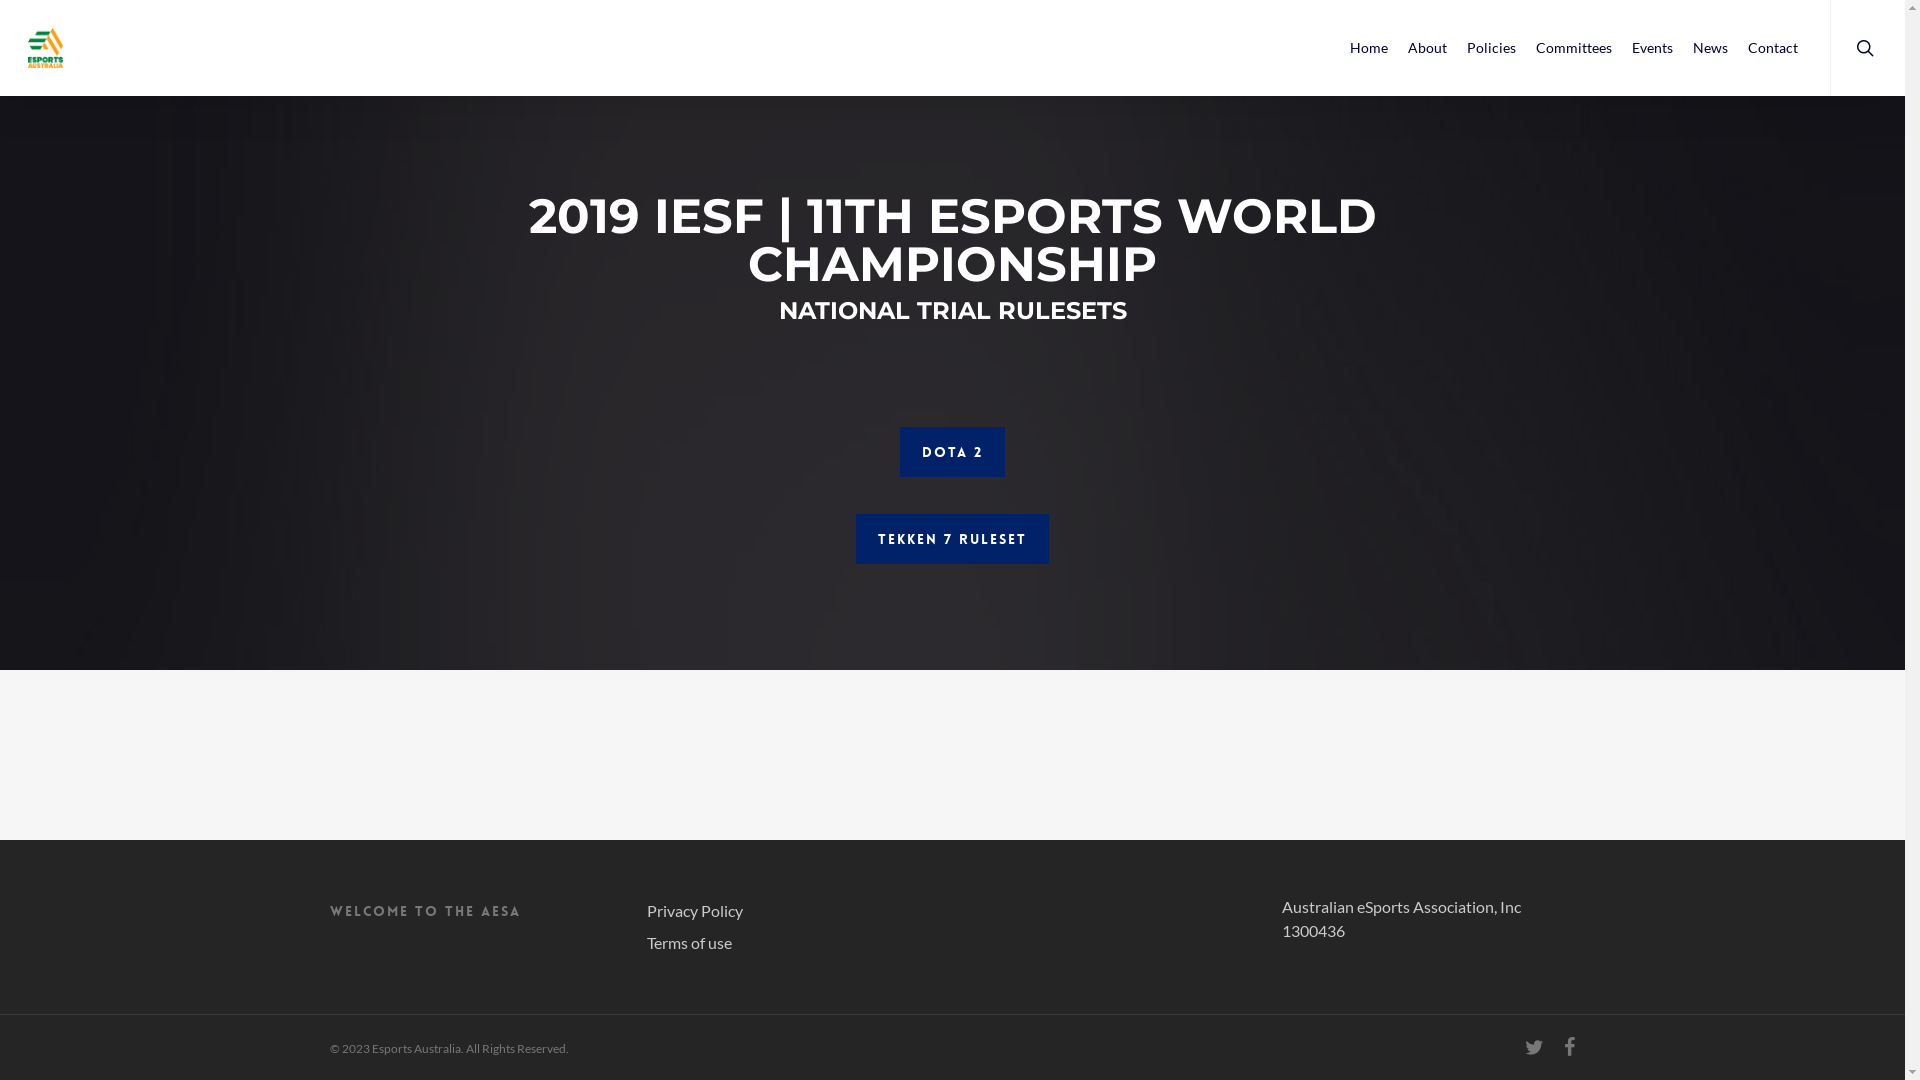  What do you see at coordinates (1574, 48) in the screenshot?
I see `Committees` at bounding box center [1574, 48].